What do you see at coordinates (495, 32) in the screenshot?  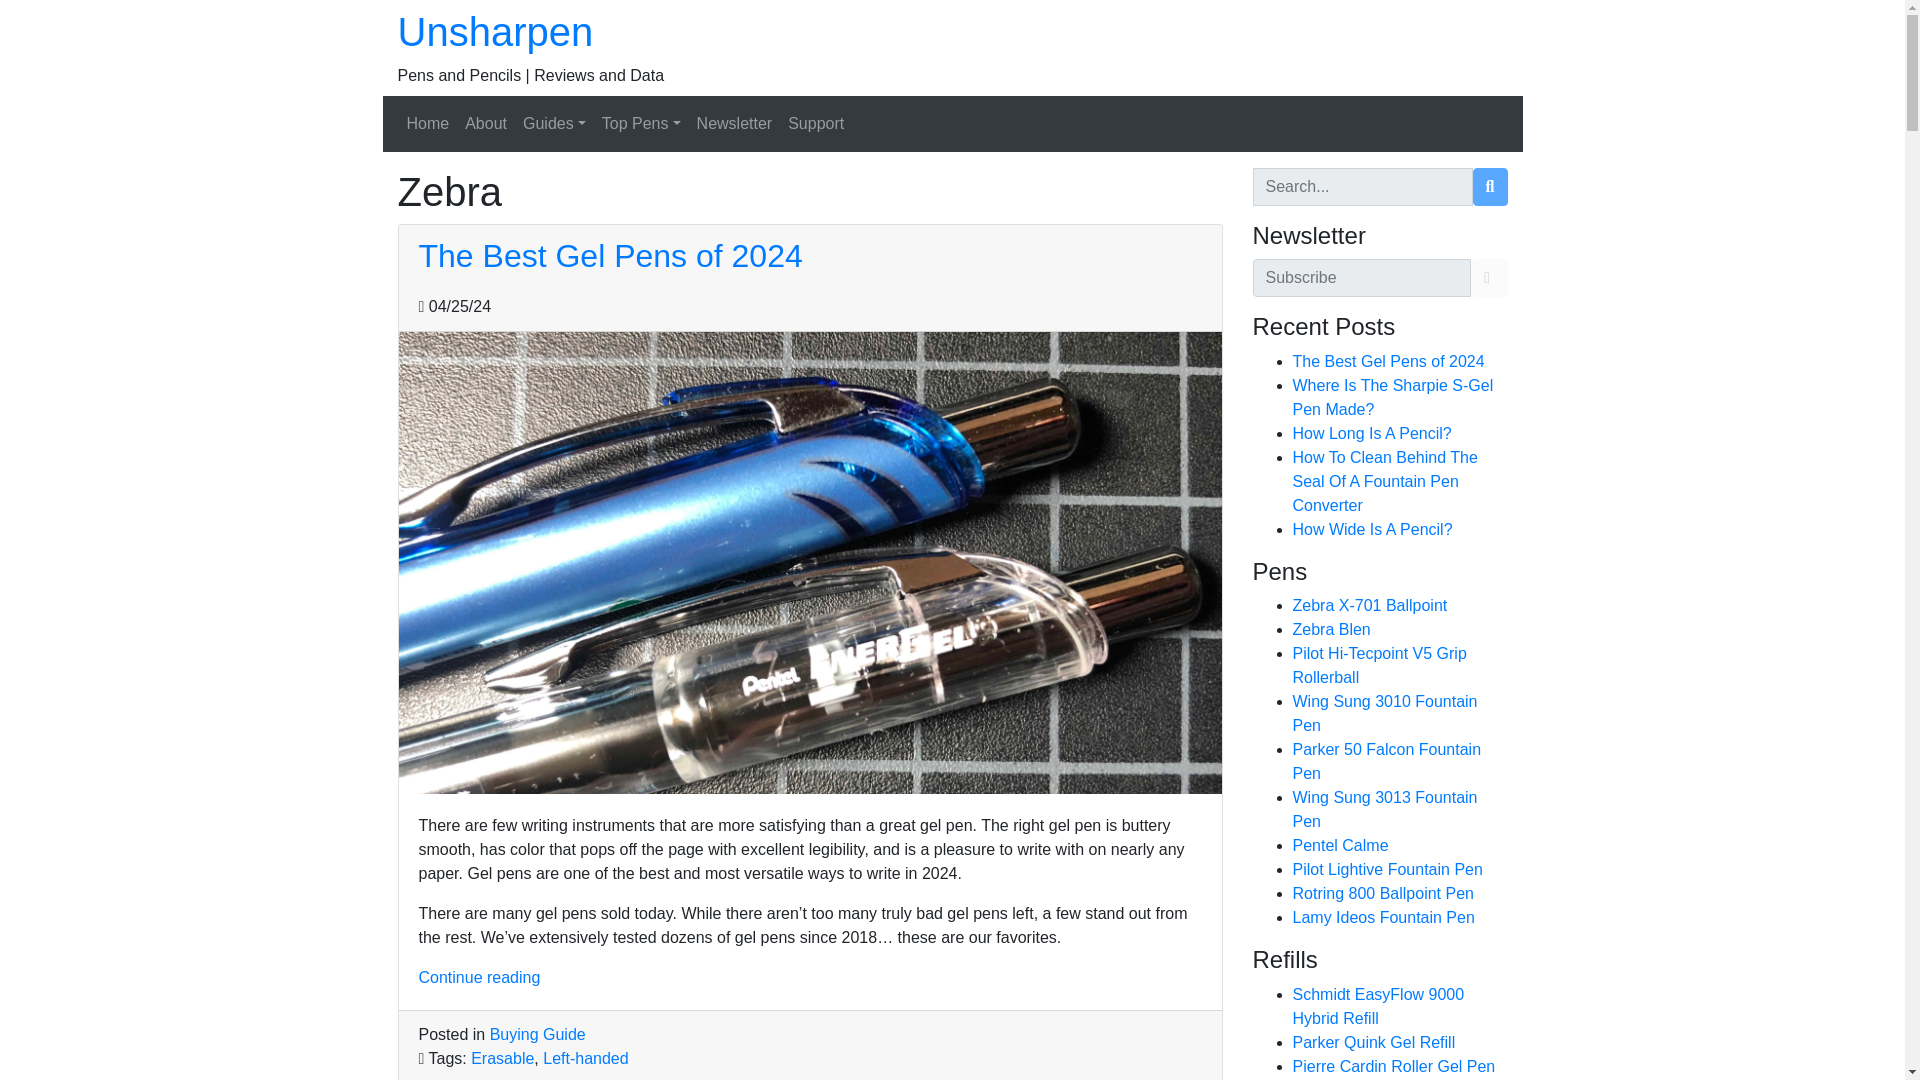 I see `Unsharpen` at bounding box center [495, 32].